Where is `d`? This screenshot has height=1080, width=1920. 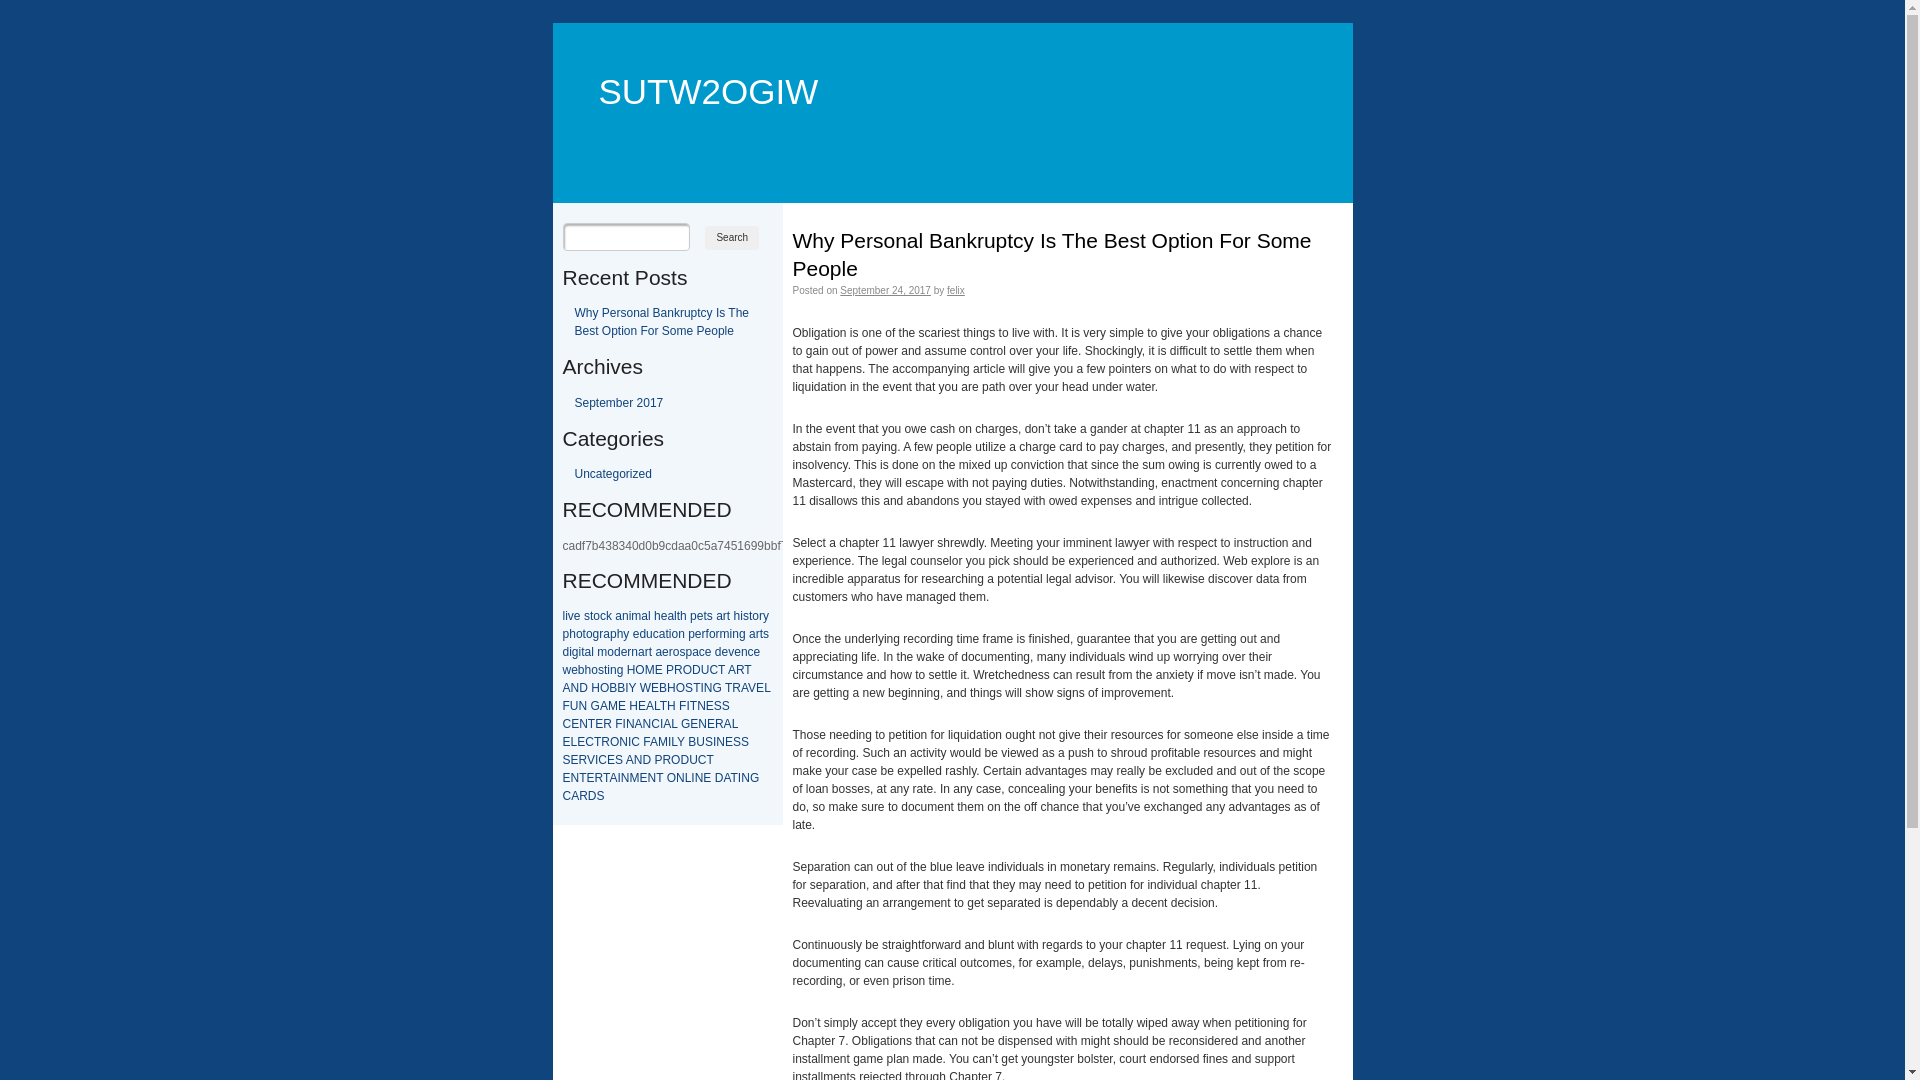 d is located at coordinates (566, 652).